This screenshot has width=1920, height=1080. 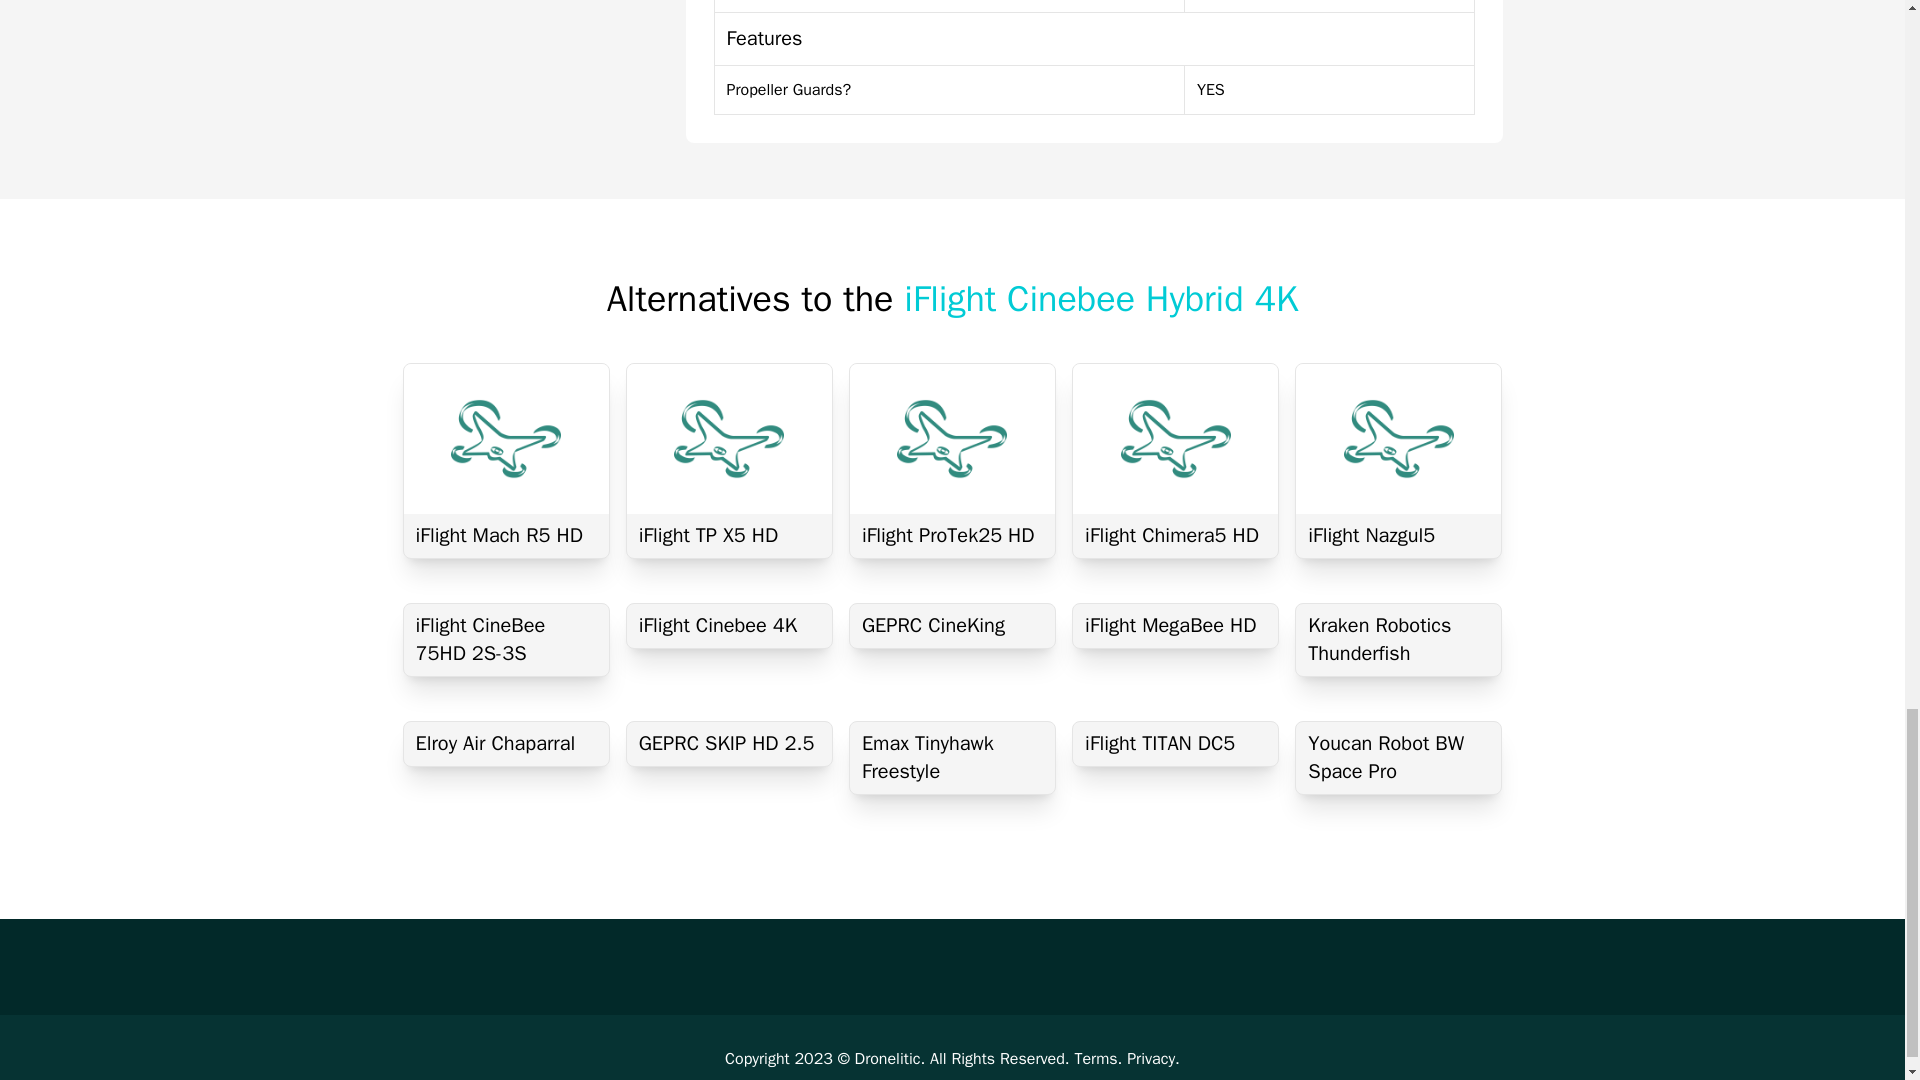 What do you see at coordinates (952, 536) in the screenshot?
I see `iFlight ProTek25 HD` at bounding box center [952, 536].